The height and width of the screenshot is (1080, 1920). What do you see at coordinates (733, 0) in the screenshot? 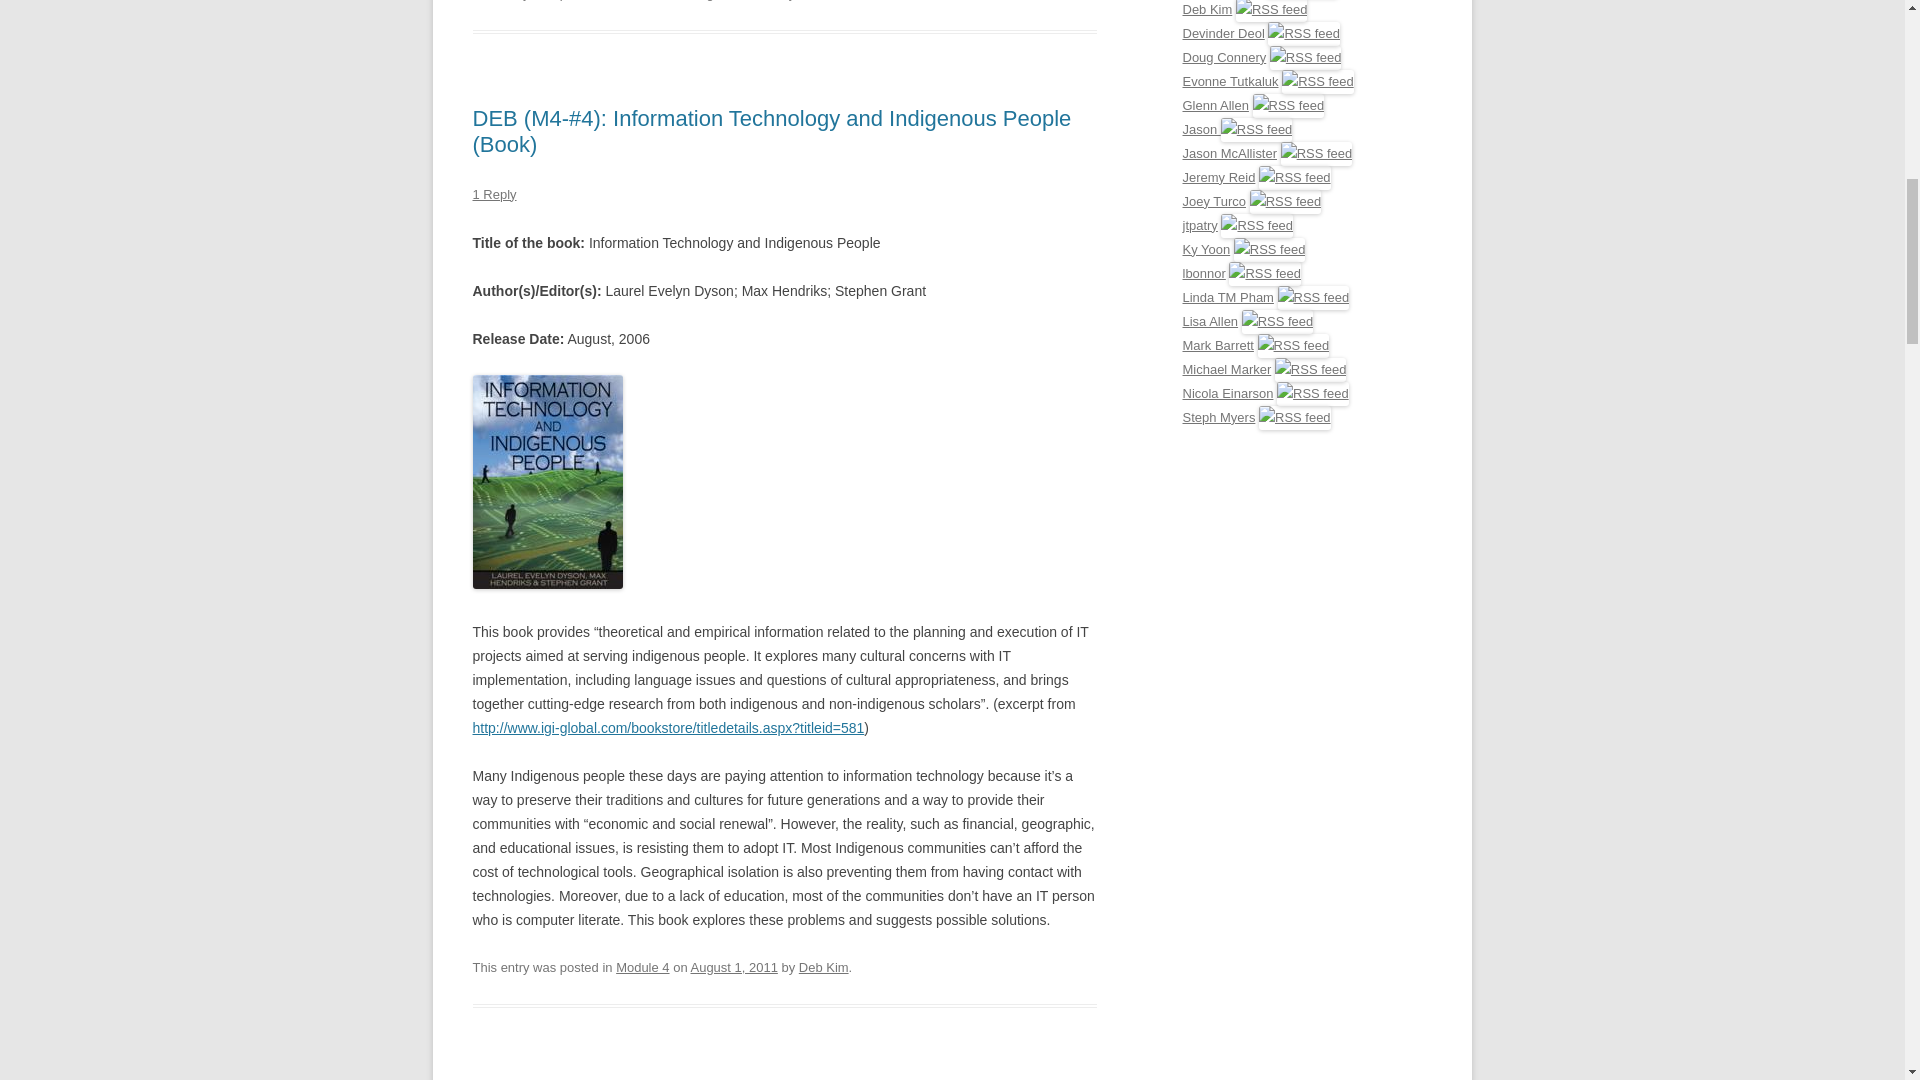
I see `August 1, 2011` at bounding box center [733, 0].